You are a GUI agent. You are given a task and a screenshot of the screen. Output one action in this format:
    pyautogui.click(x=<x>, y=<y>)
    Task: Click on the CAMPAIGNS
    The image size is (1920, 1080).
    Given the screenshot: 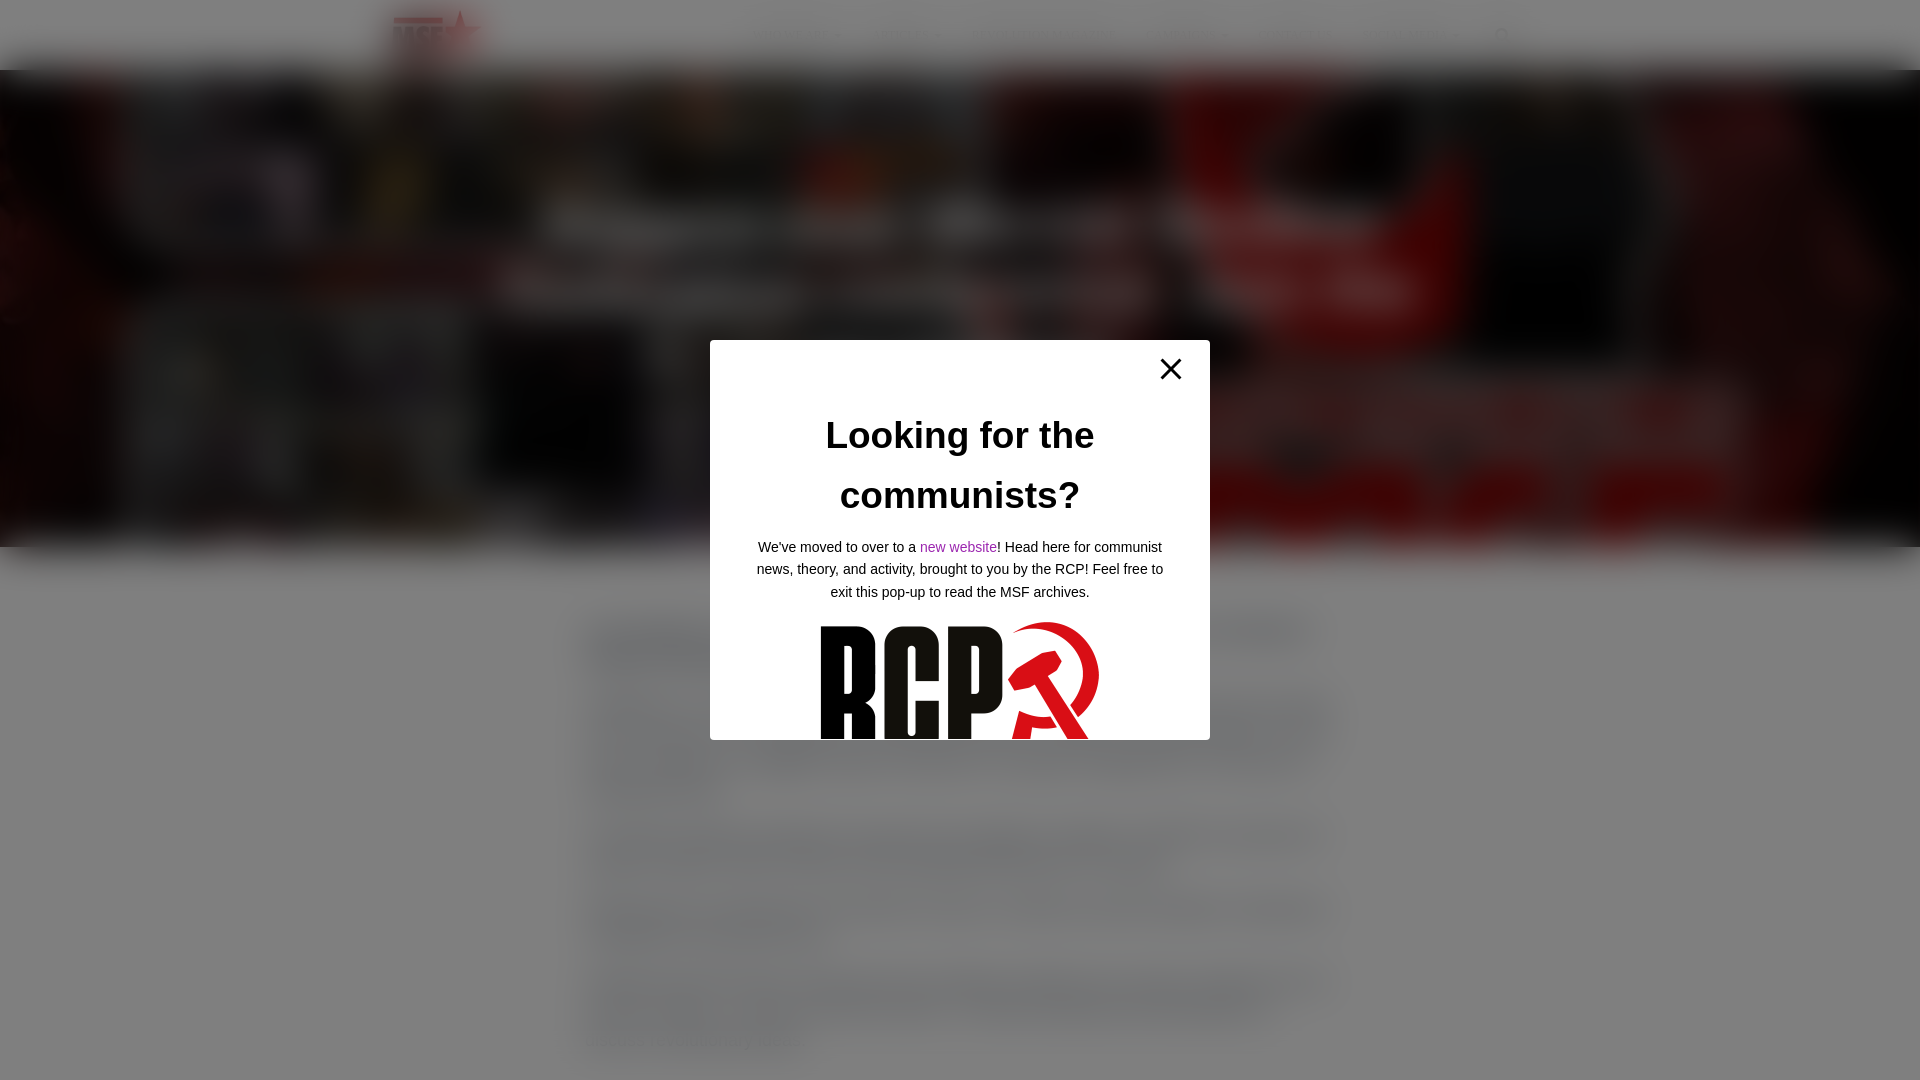 What is the action you would take?
    pyautogui.click(x=1187, y=34)
    